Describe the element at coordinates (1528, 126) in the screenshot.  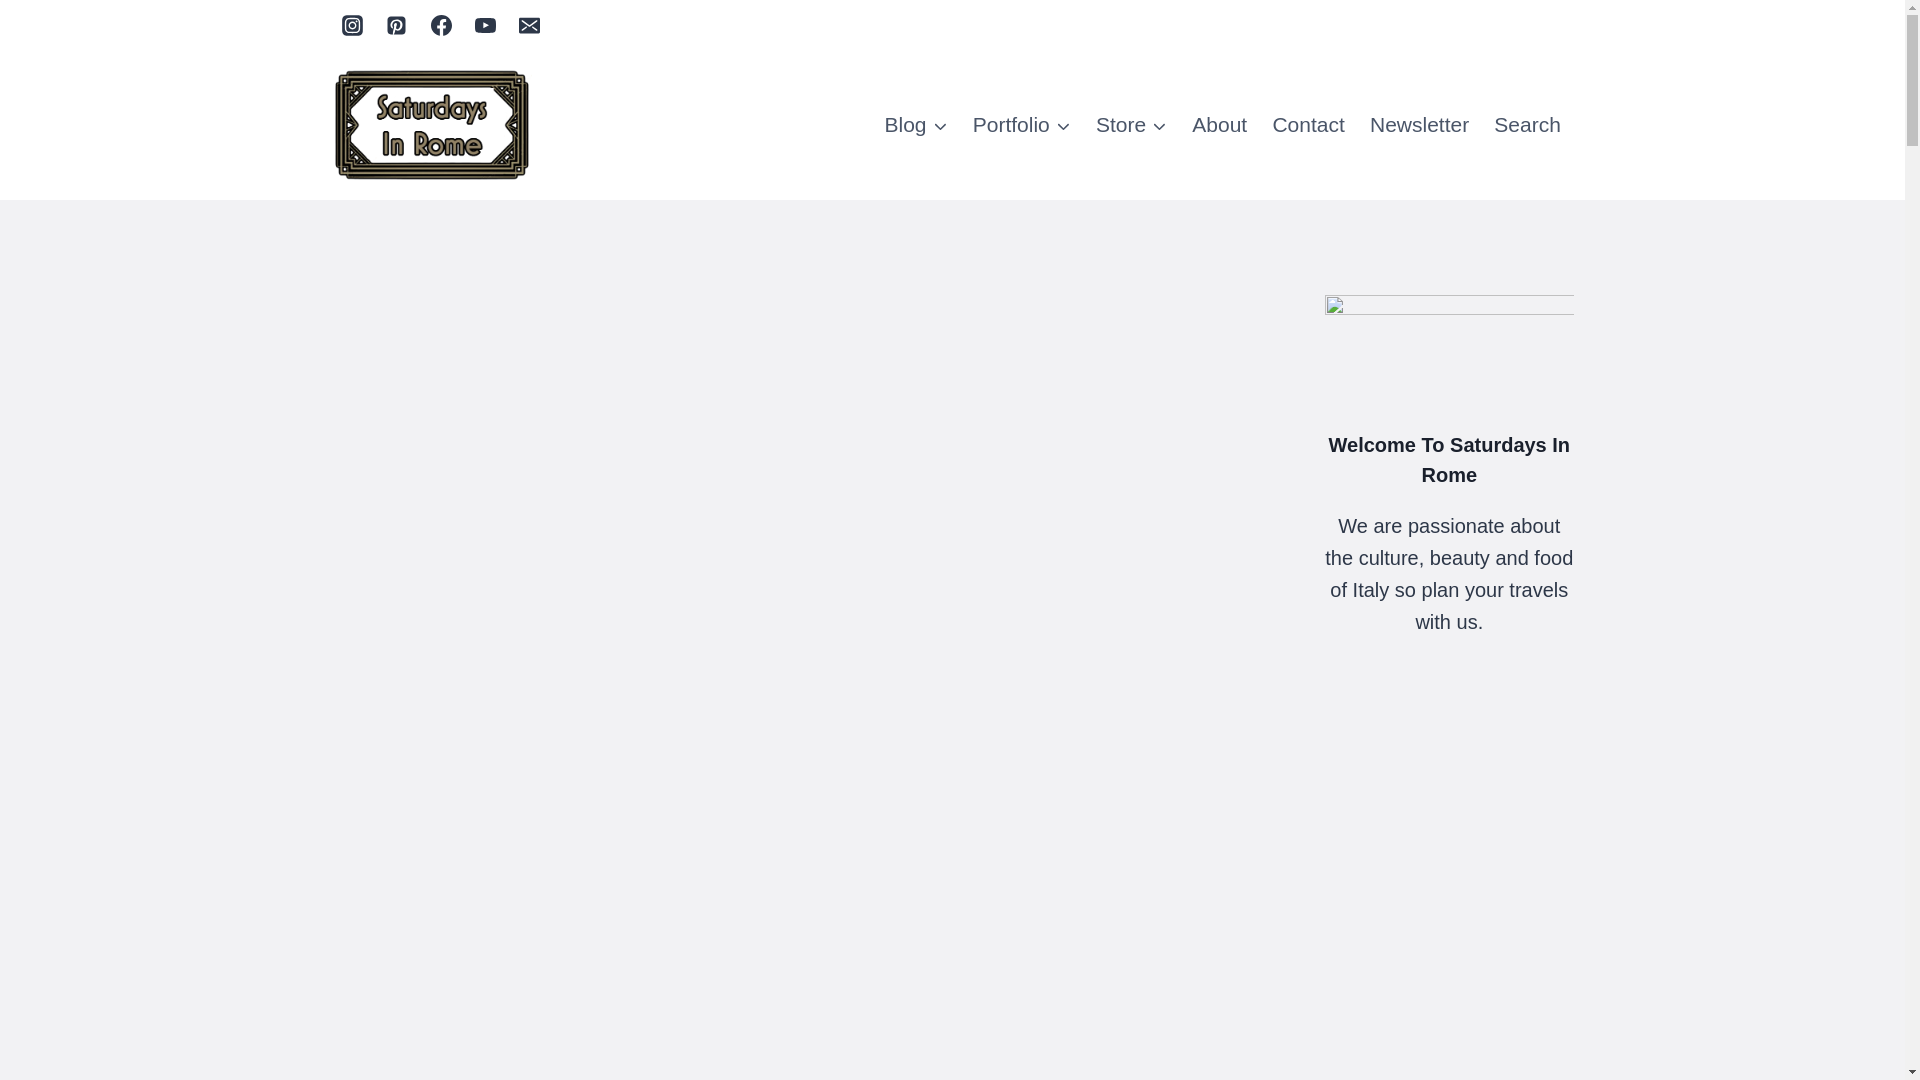
I see `Search` at that location.